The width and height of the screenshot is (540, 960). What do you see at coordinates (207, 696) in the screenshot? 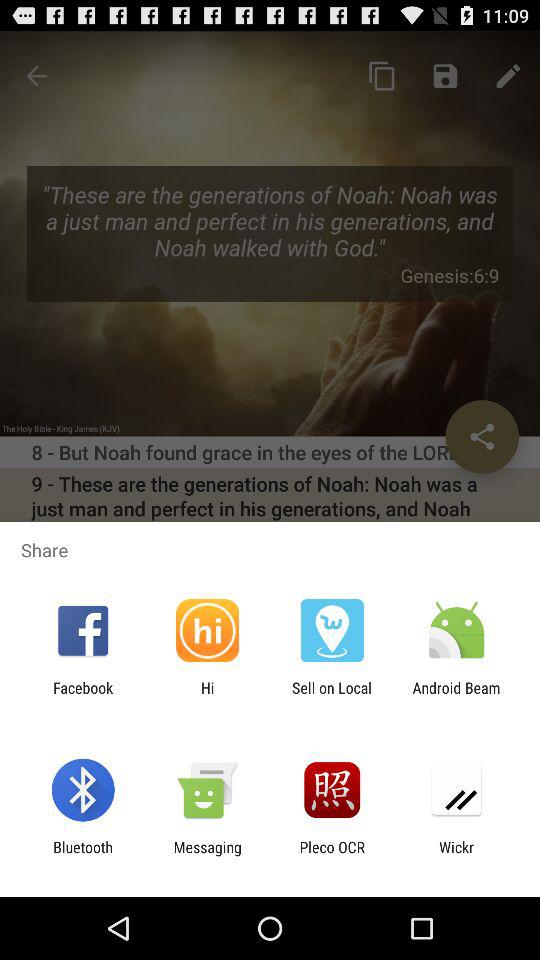
I see `select app to the right of facebook icon` at bounding box center [207, 696].